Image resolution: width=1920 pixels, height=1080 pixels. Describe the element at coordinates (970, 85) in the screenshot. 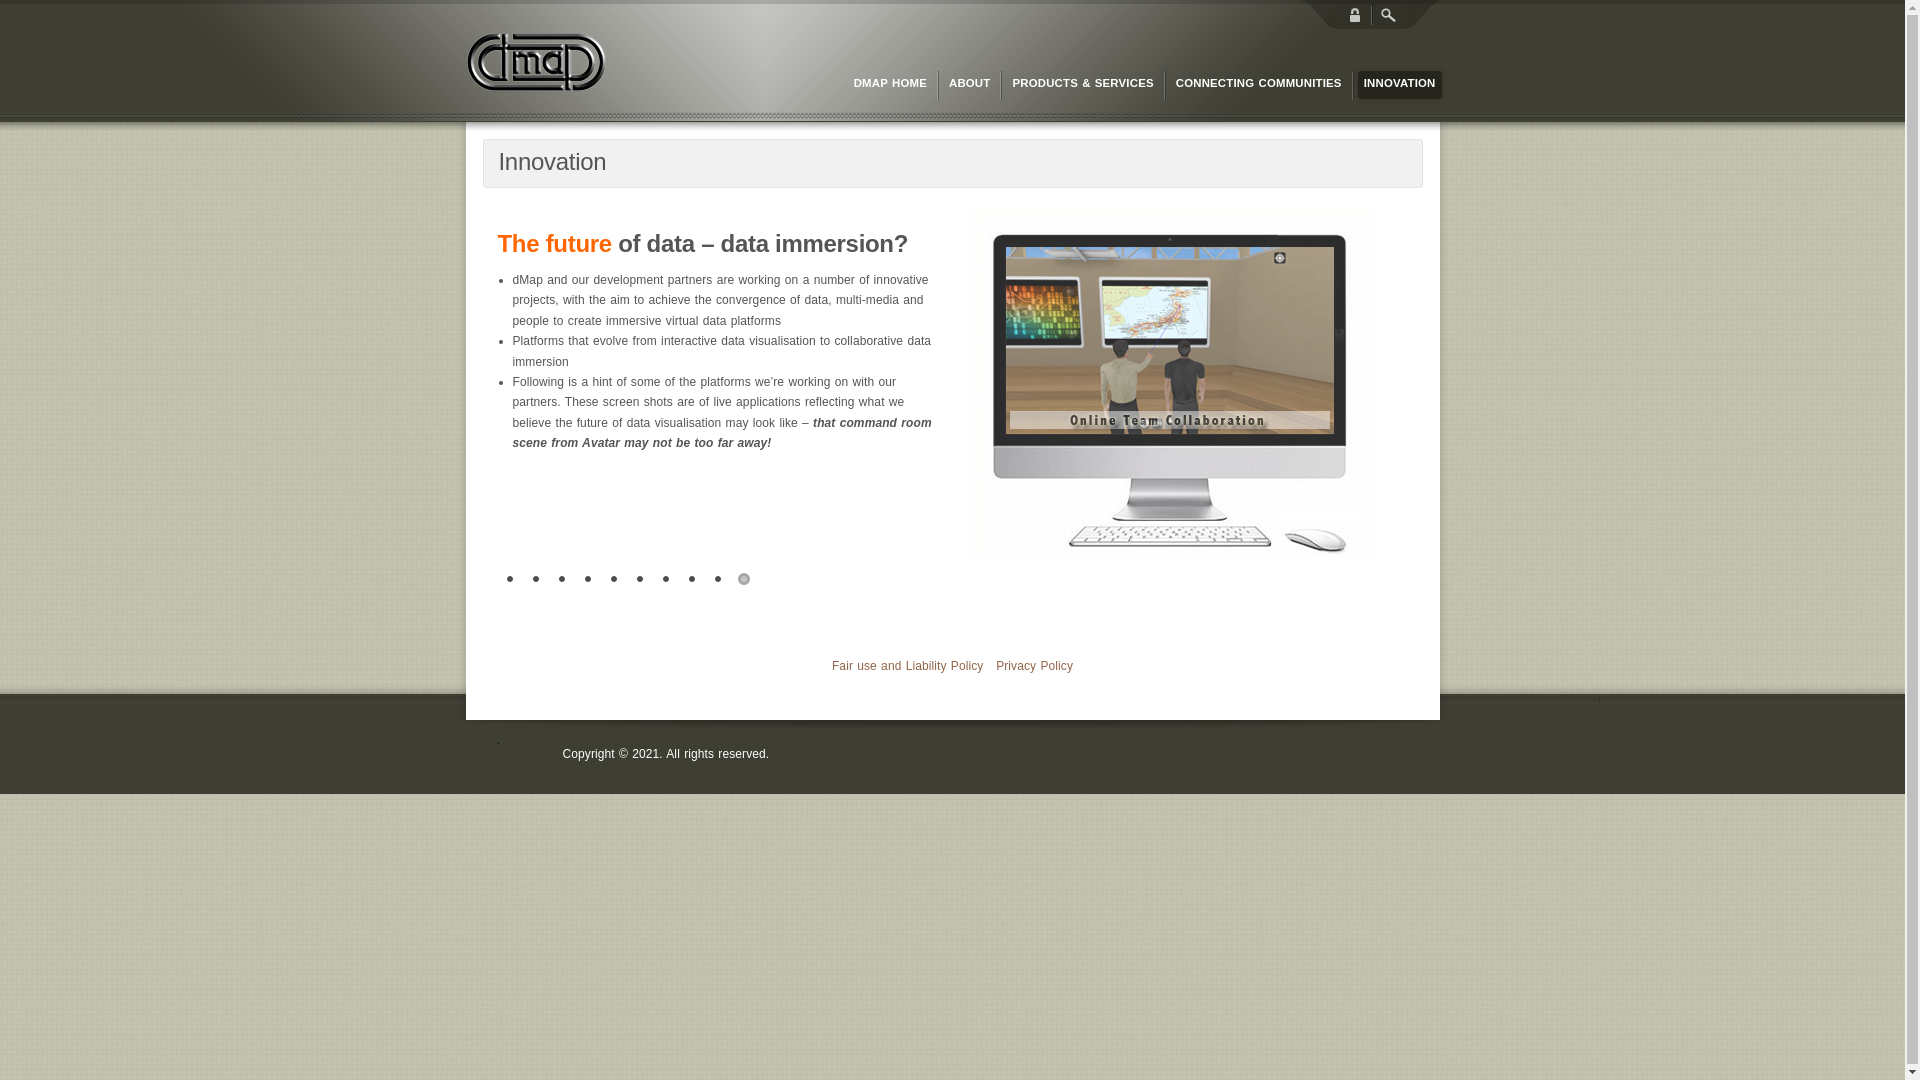

I see `ABOUT` at that location.